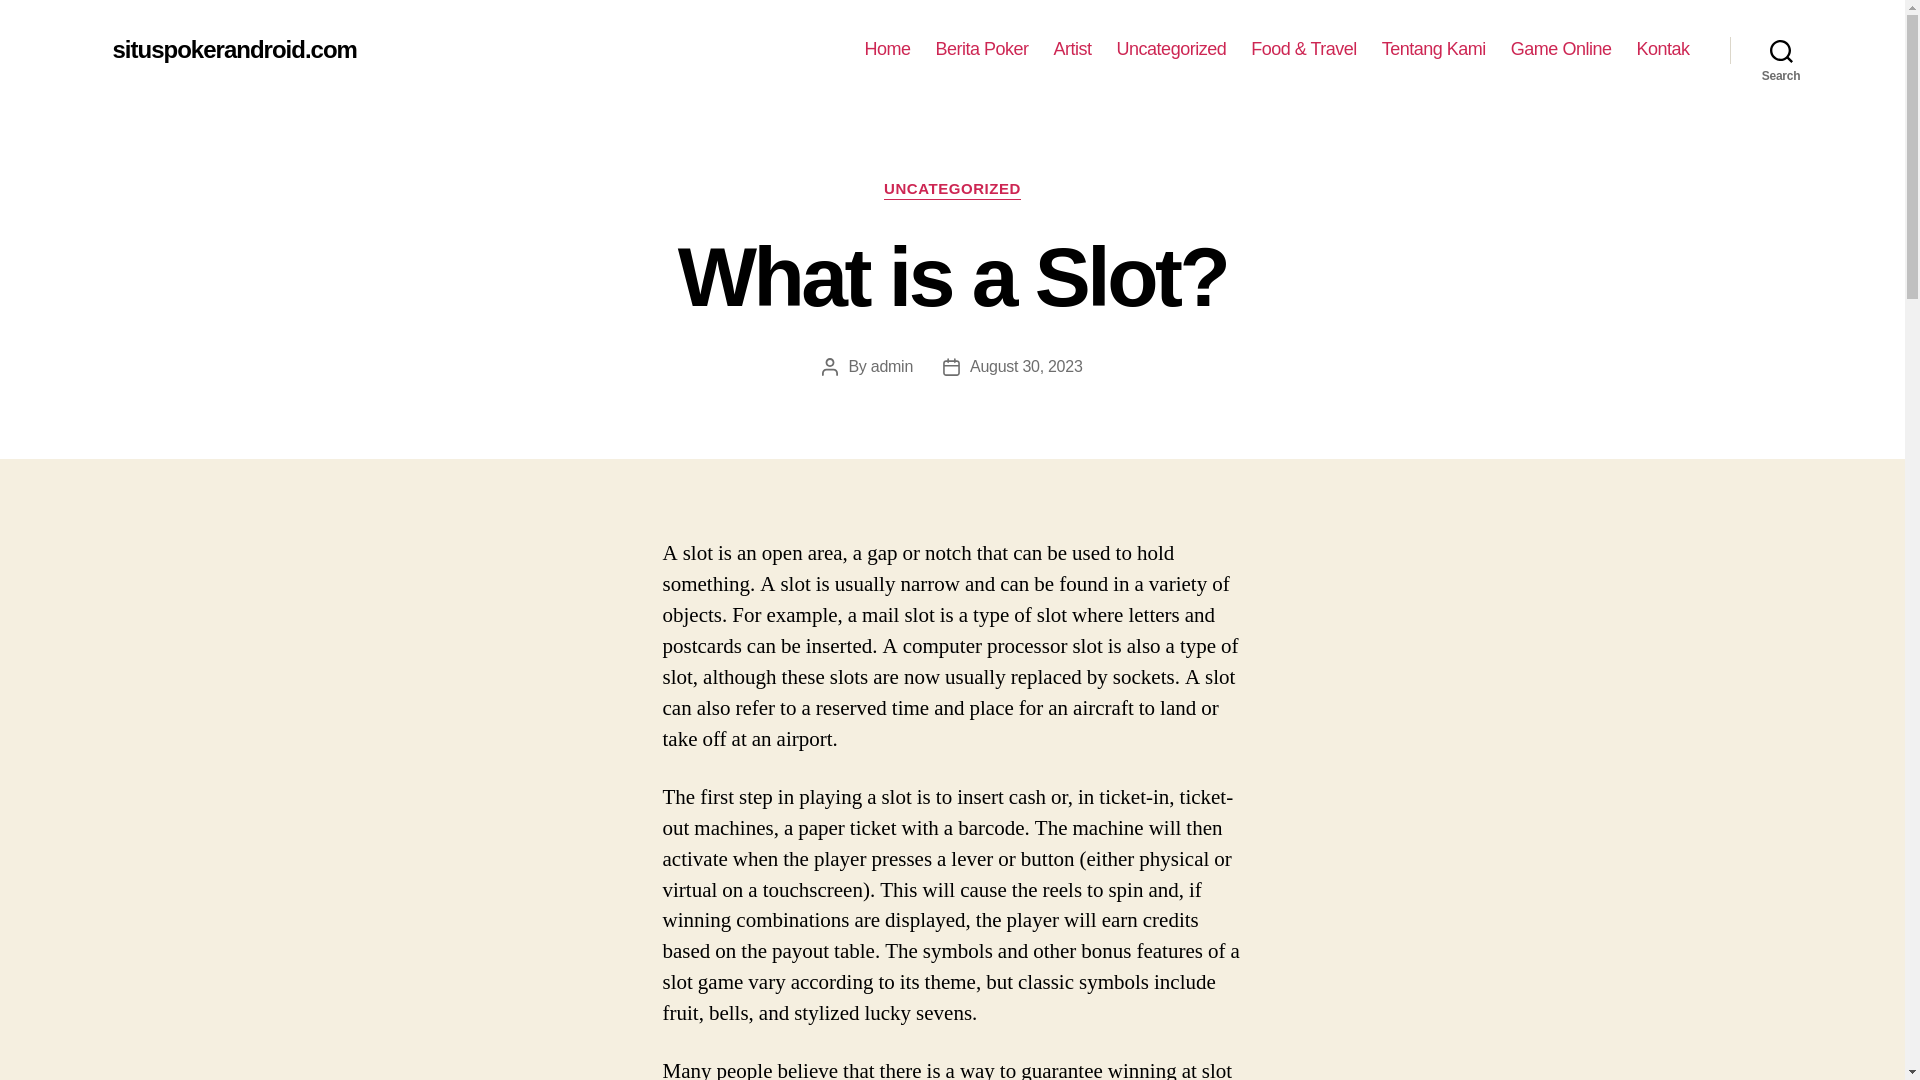 This screenshot has width=1920, height=1080. What do you see at coordinates (233, 49) in the screenshot?
I see `situspokerandroid.com` at bounding box center [233, 49].